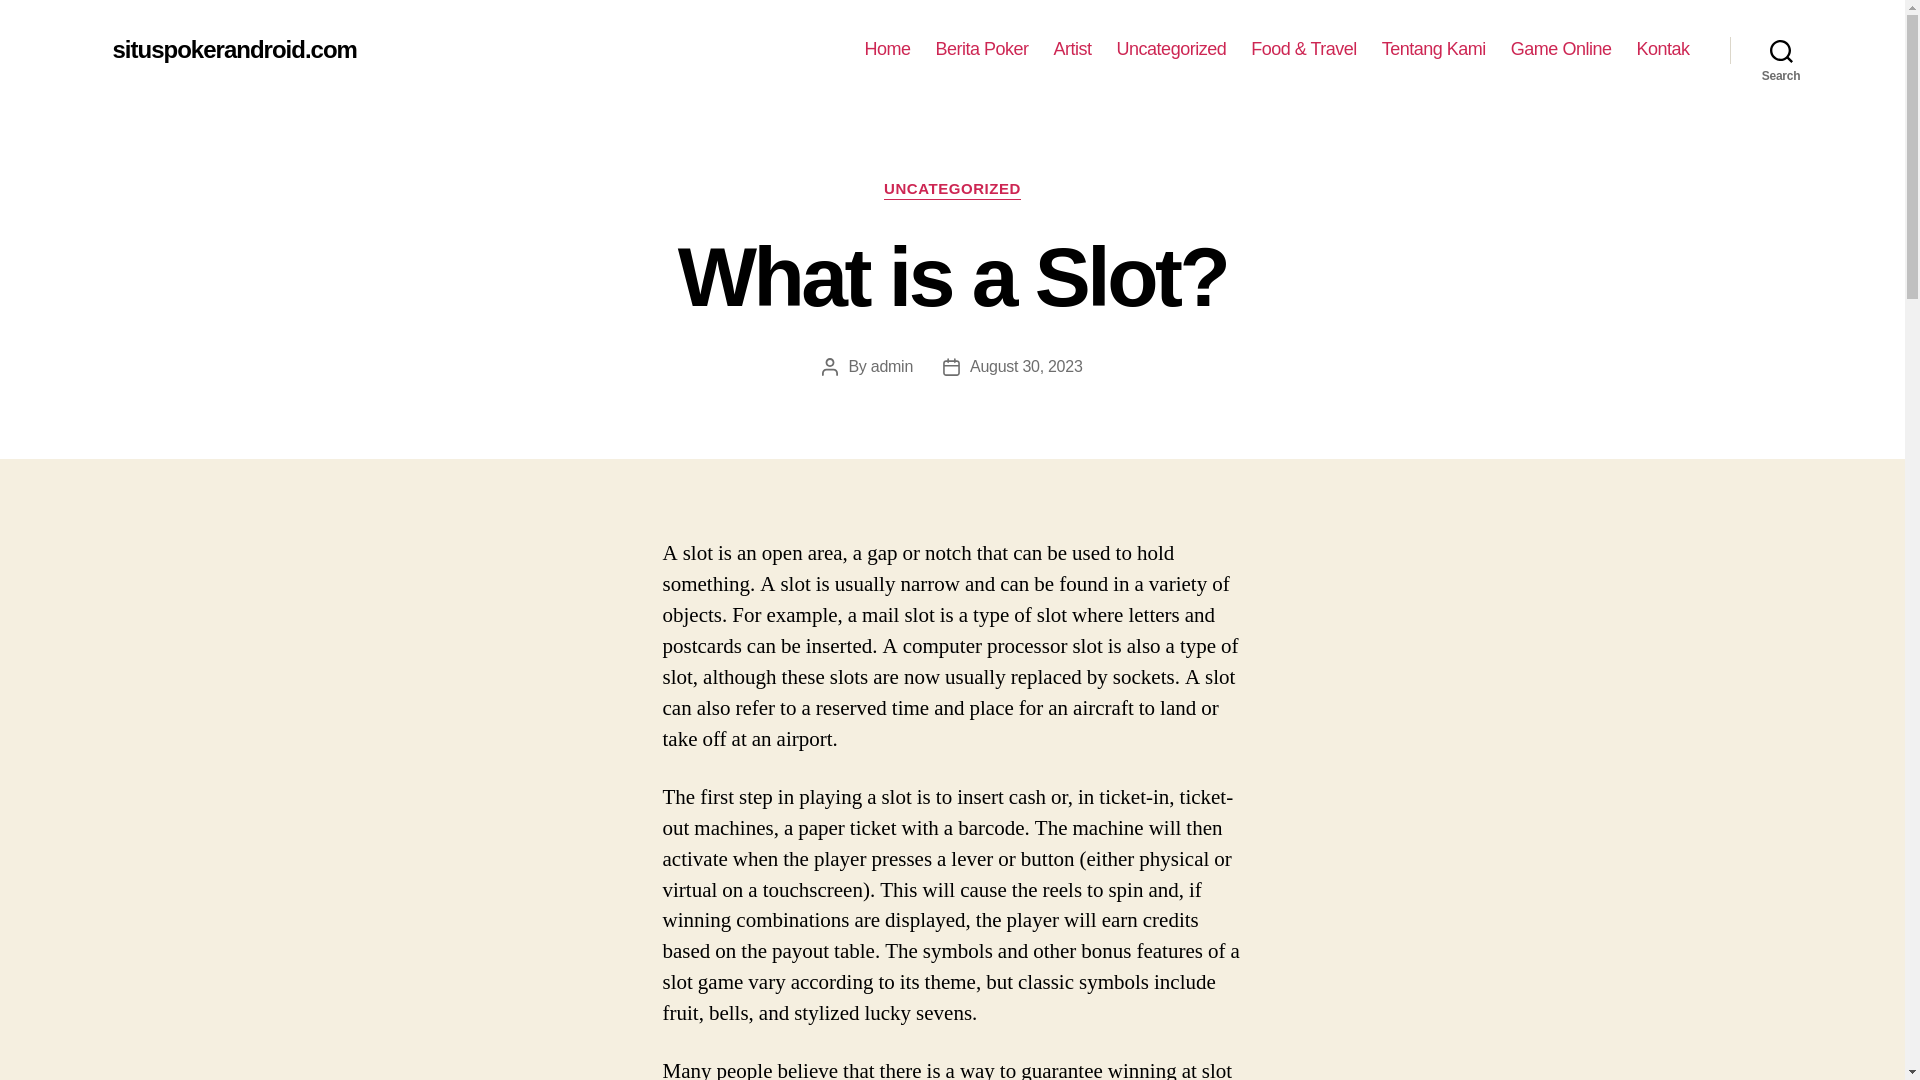 This screenshot has width=1920, height=1080. What do you see at coordinates (233, 49) in the screenshot?
I see `situspokerandroid.com` at bounding box center [233, 49].